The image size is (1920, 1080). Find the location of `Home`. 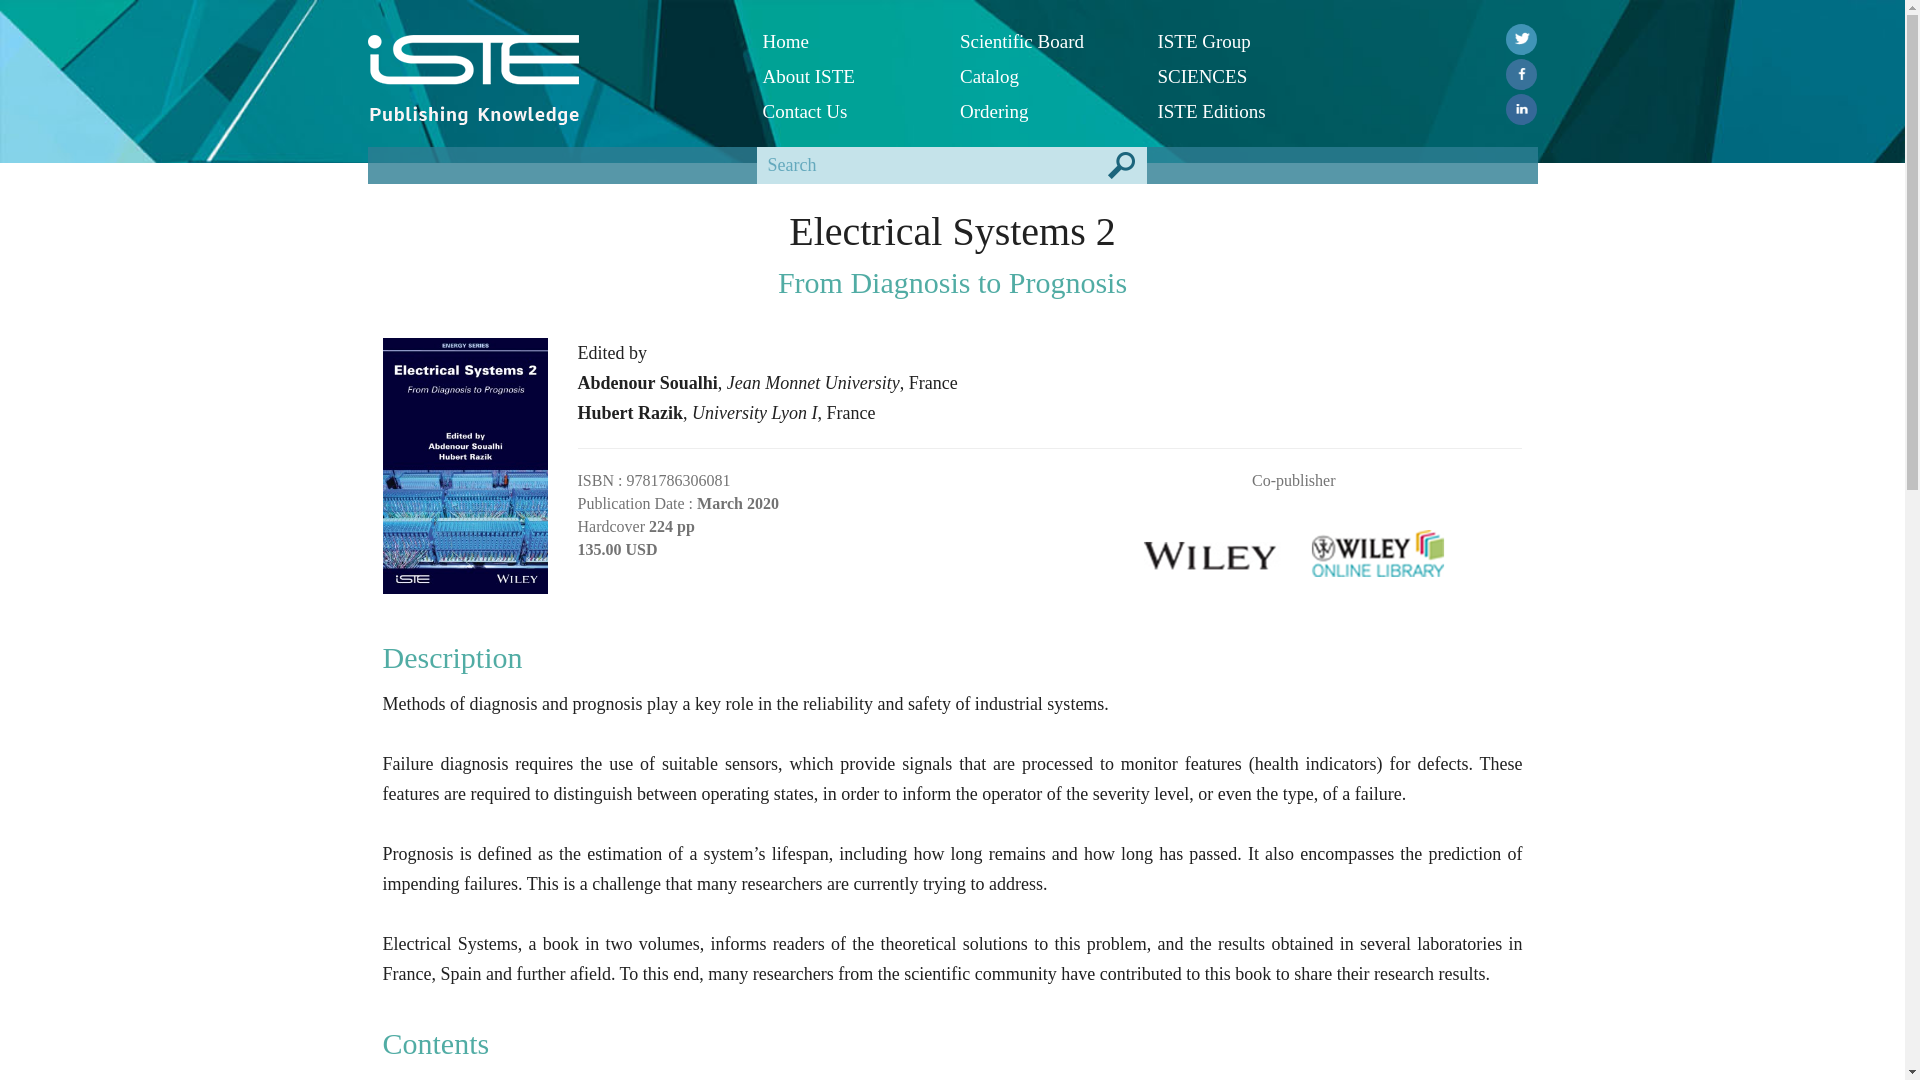

Home is located at coordinates (846, 41).